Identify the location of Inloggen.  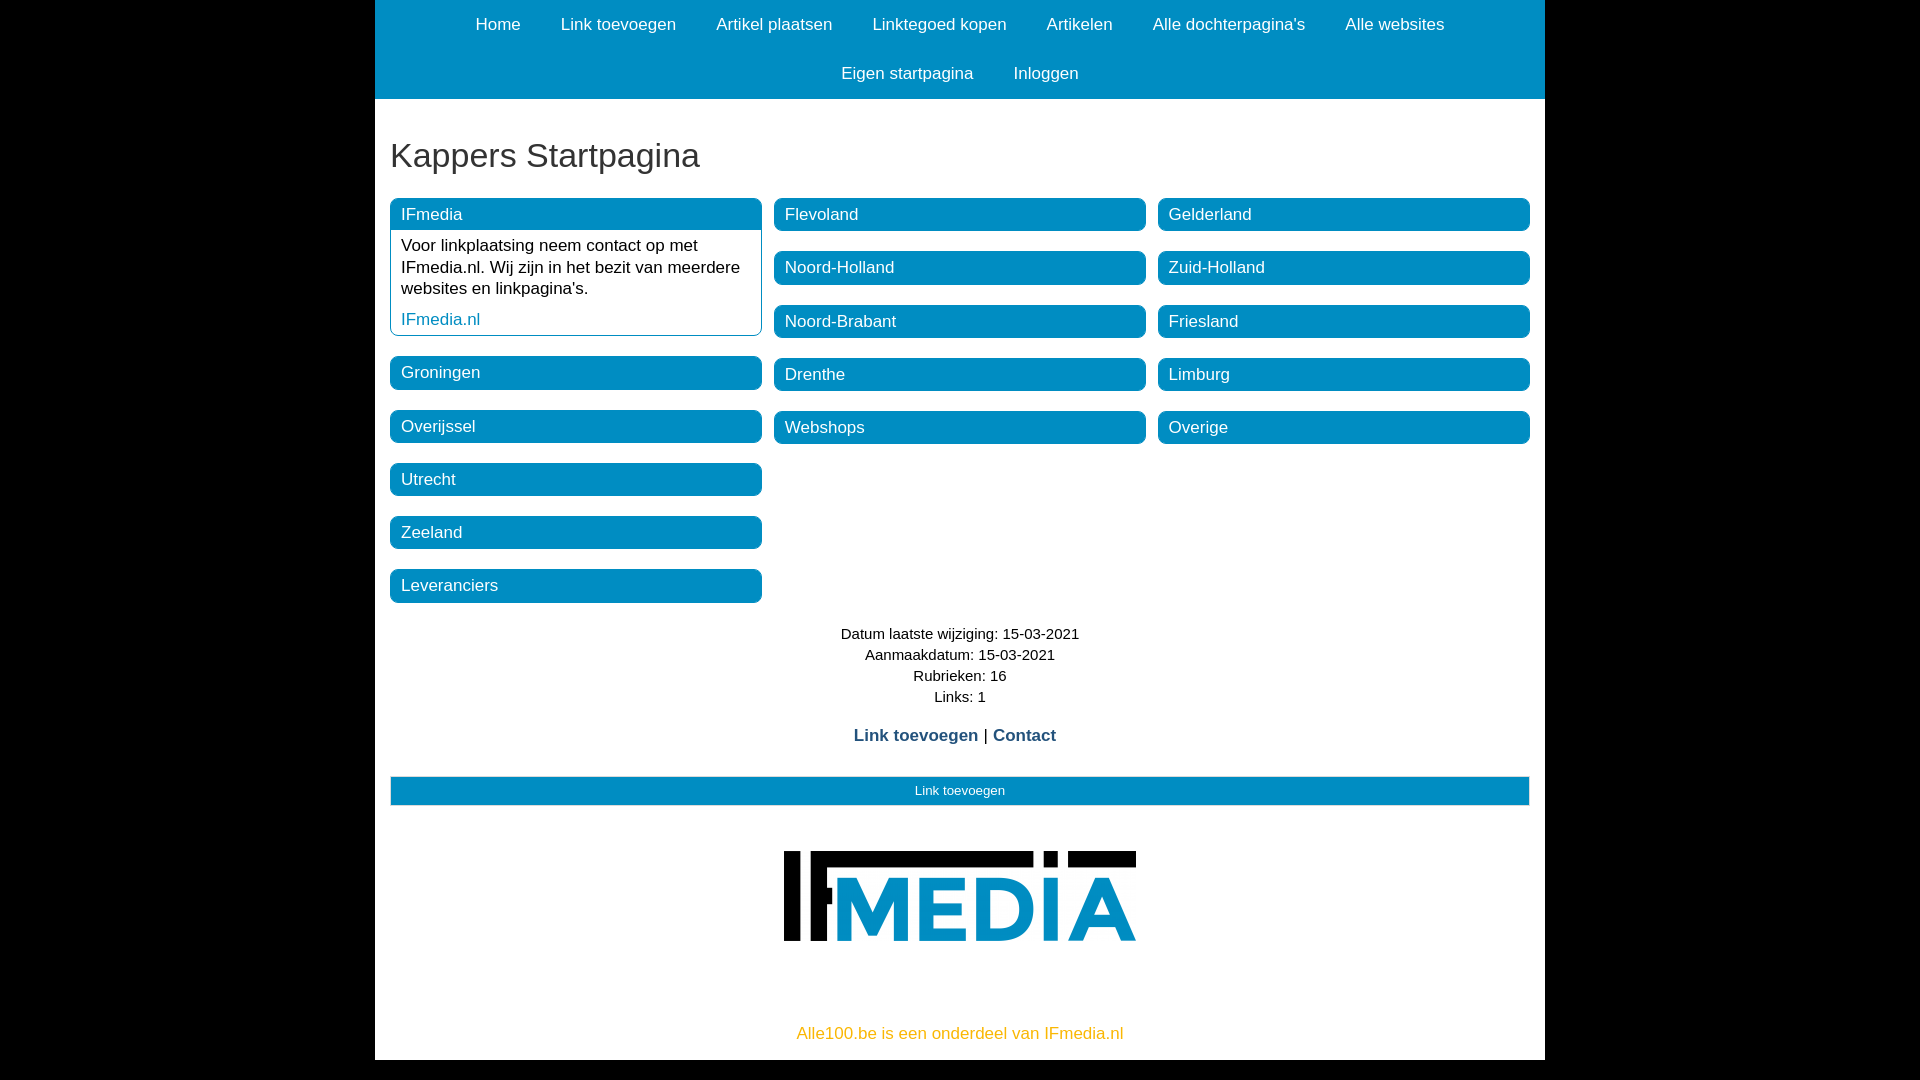
(1046, 74).